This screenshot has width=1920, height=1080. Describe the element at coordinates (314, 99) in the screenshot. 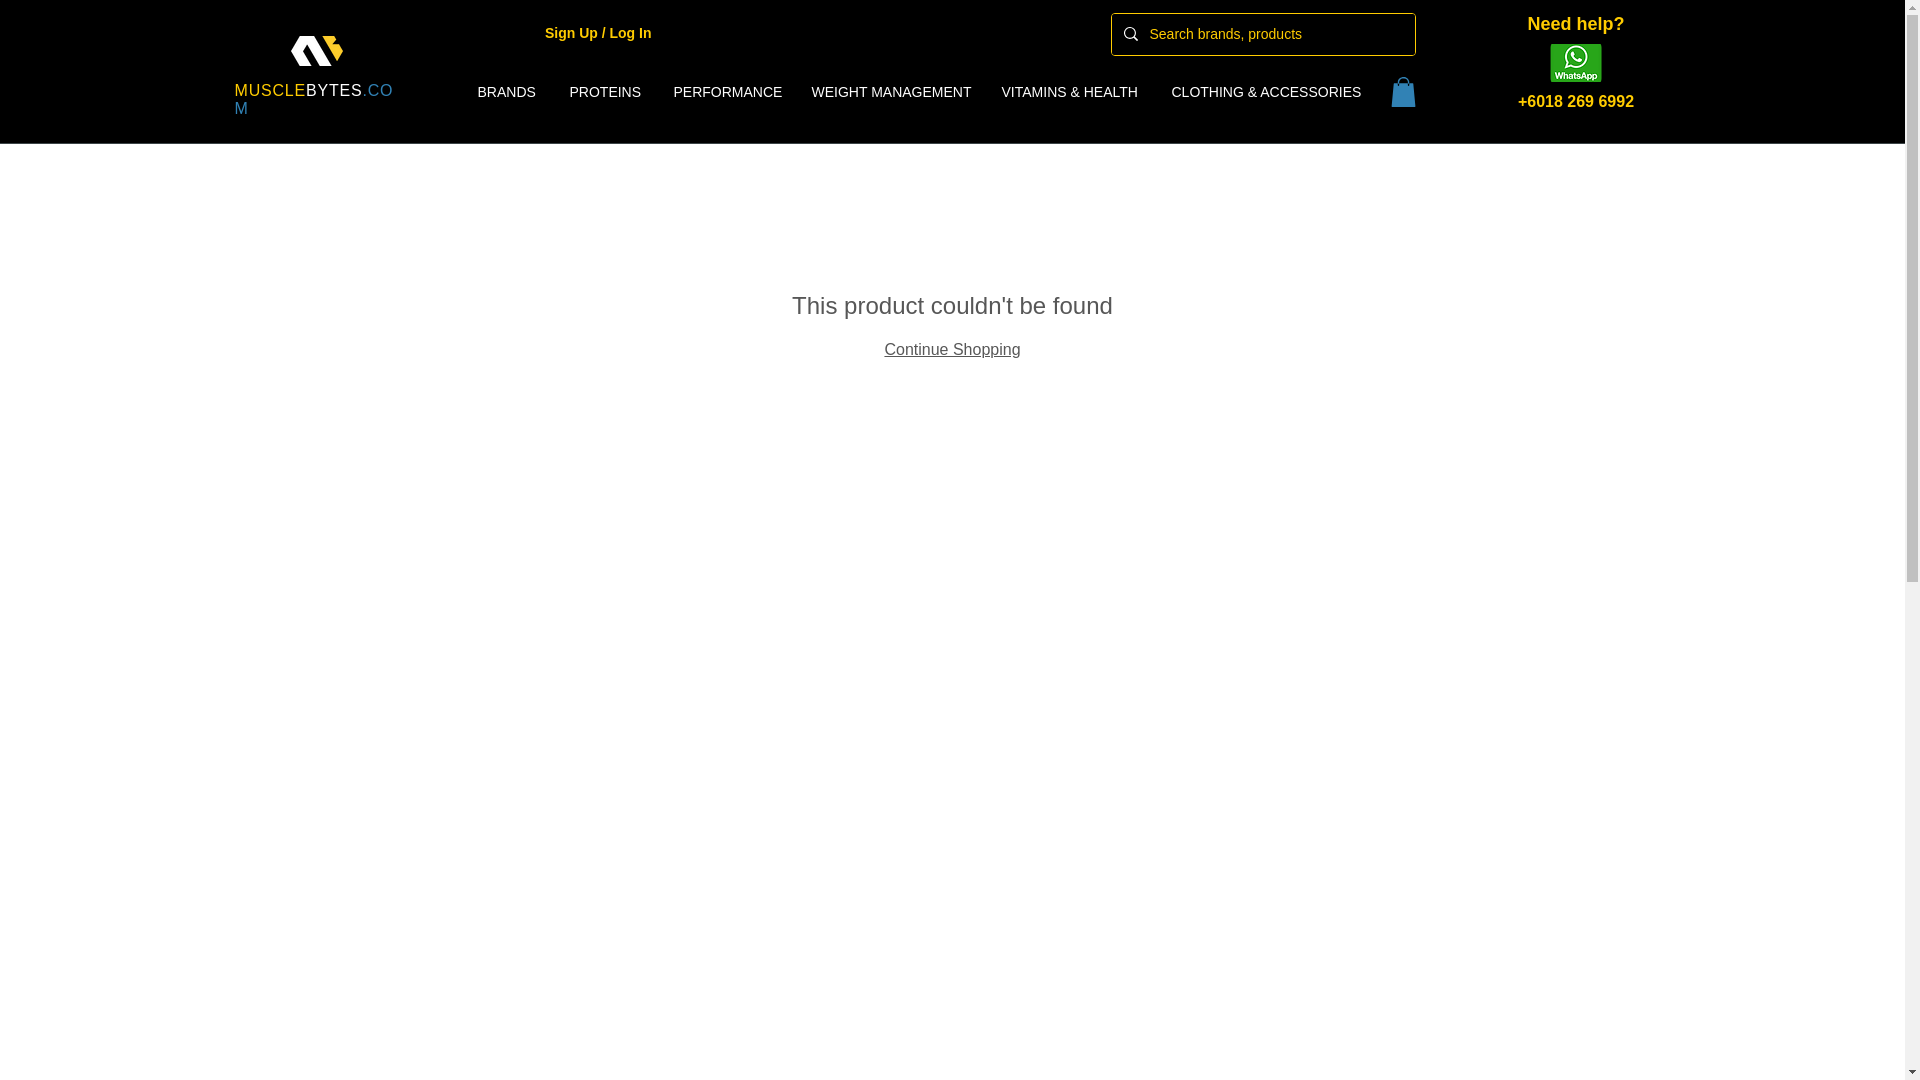

I see `MUSCLEBYTES.COM` at that location.